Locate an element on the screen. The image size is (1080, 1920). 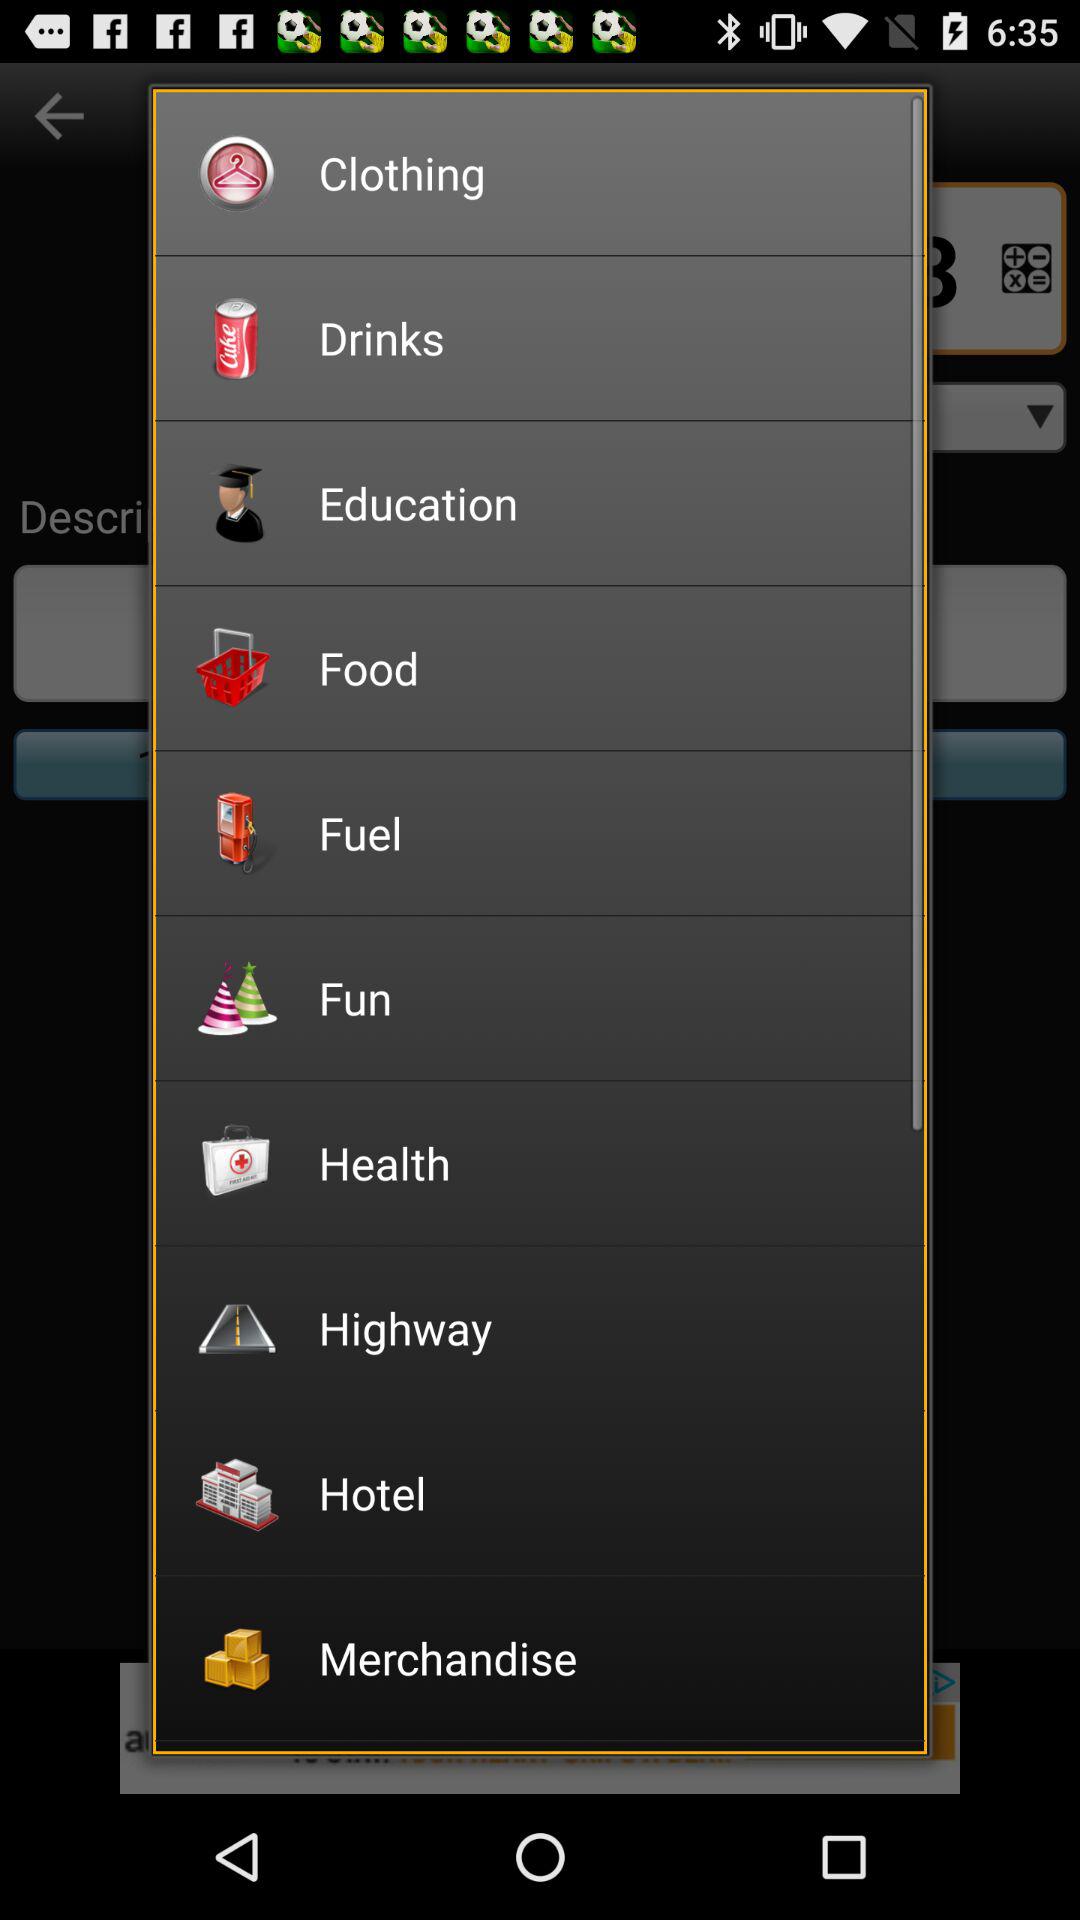
launch the item above education app is located at coordinates (608, 338).